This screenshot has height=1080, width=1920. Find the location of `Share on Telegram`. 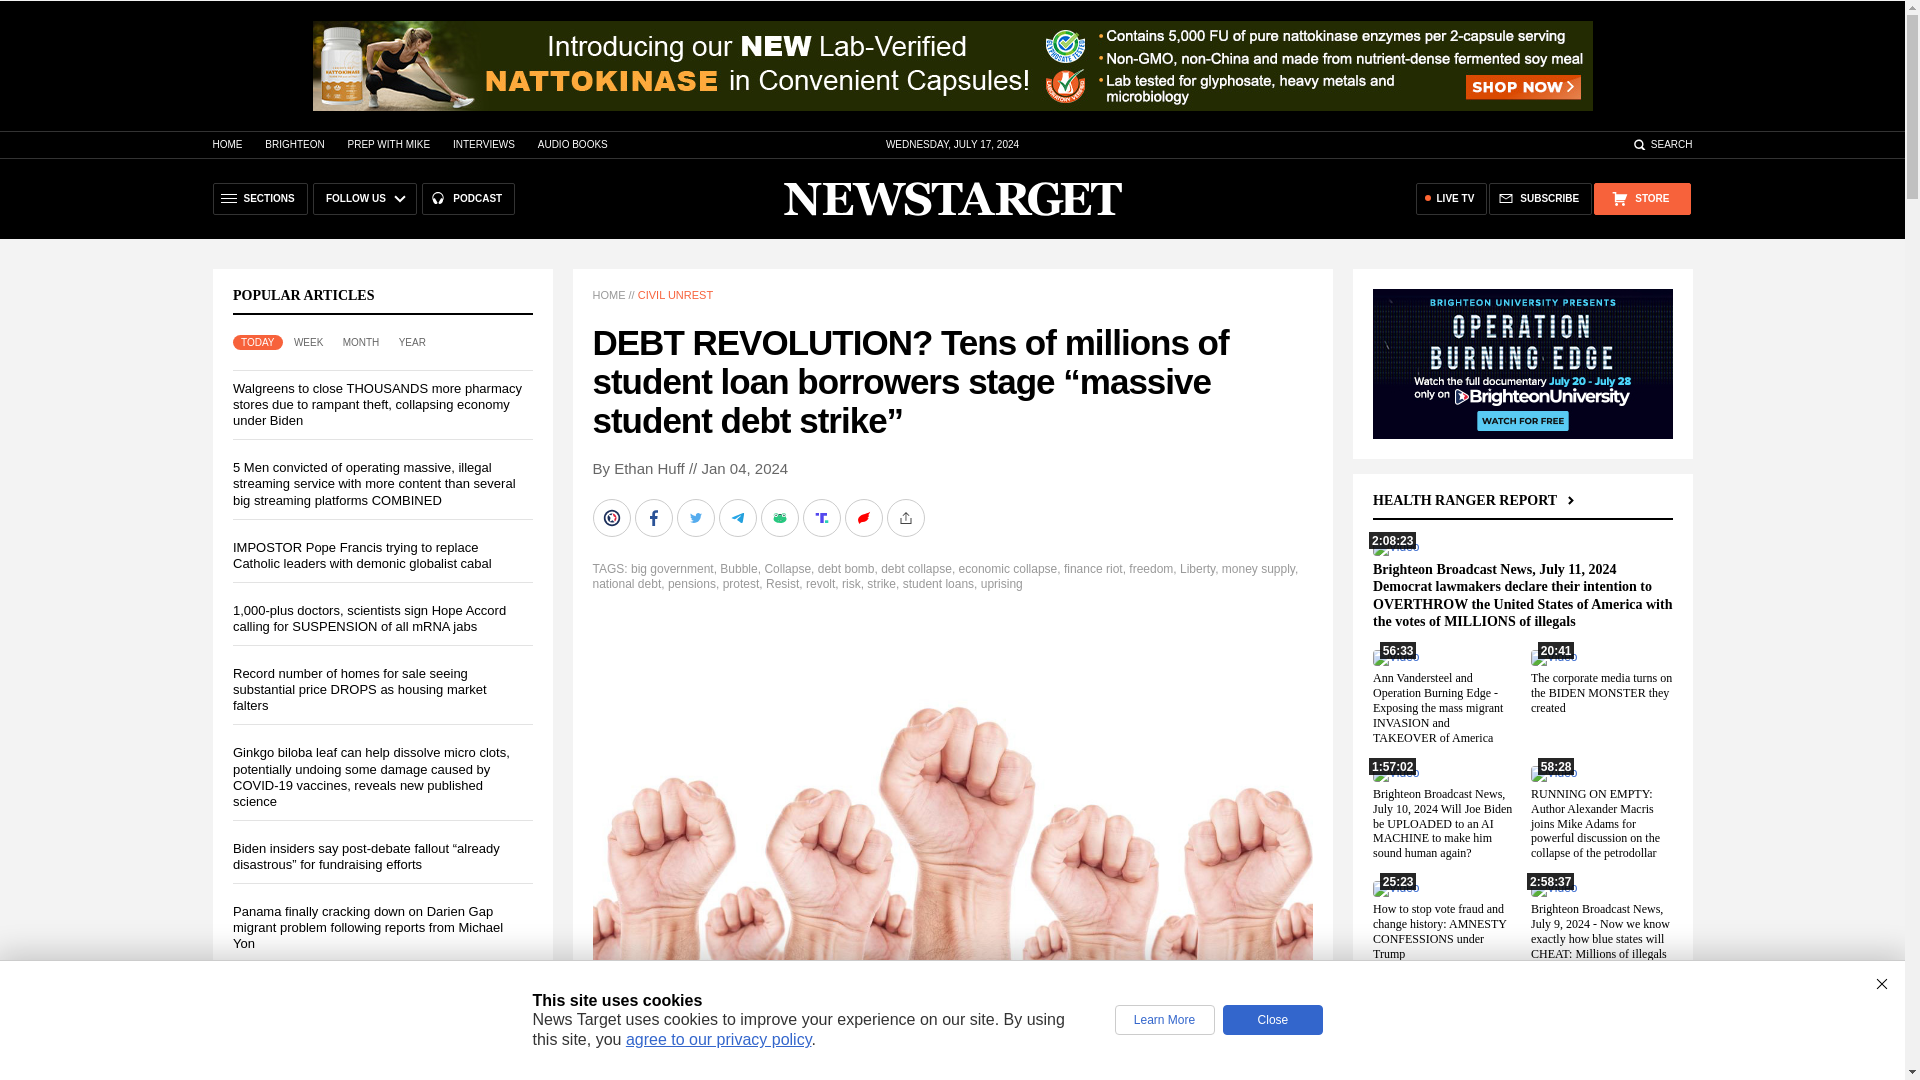

Share on Telegram is located at coordinates (739, 517).